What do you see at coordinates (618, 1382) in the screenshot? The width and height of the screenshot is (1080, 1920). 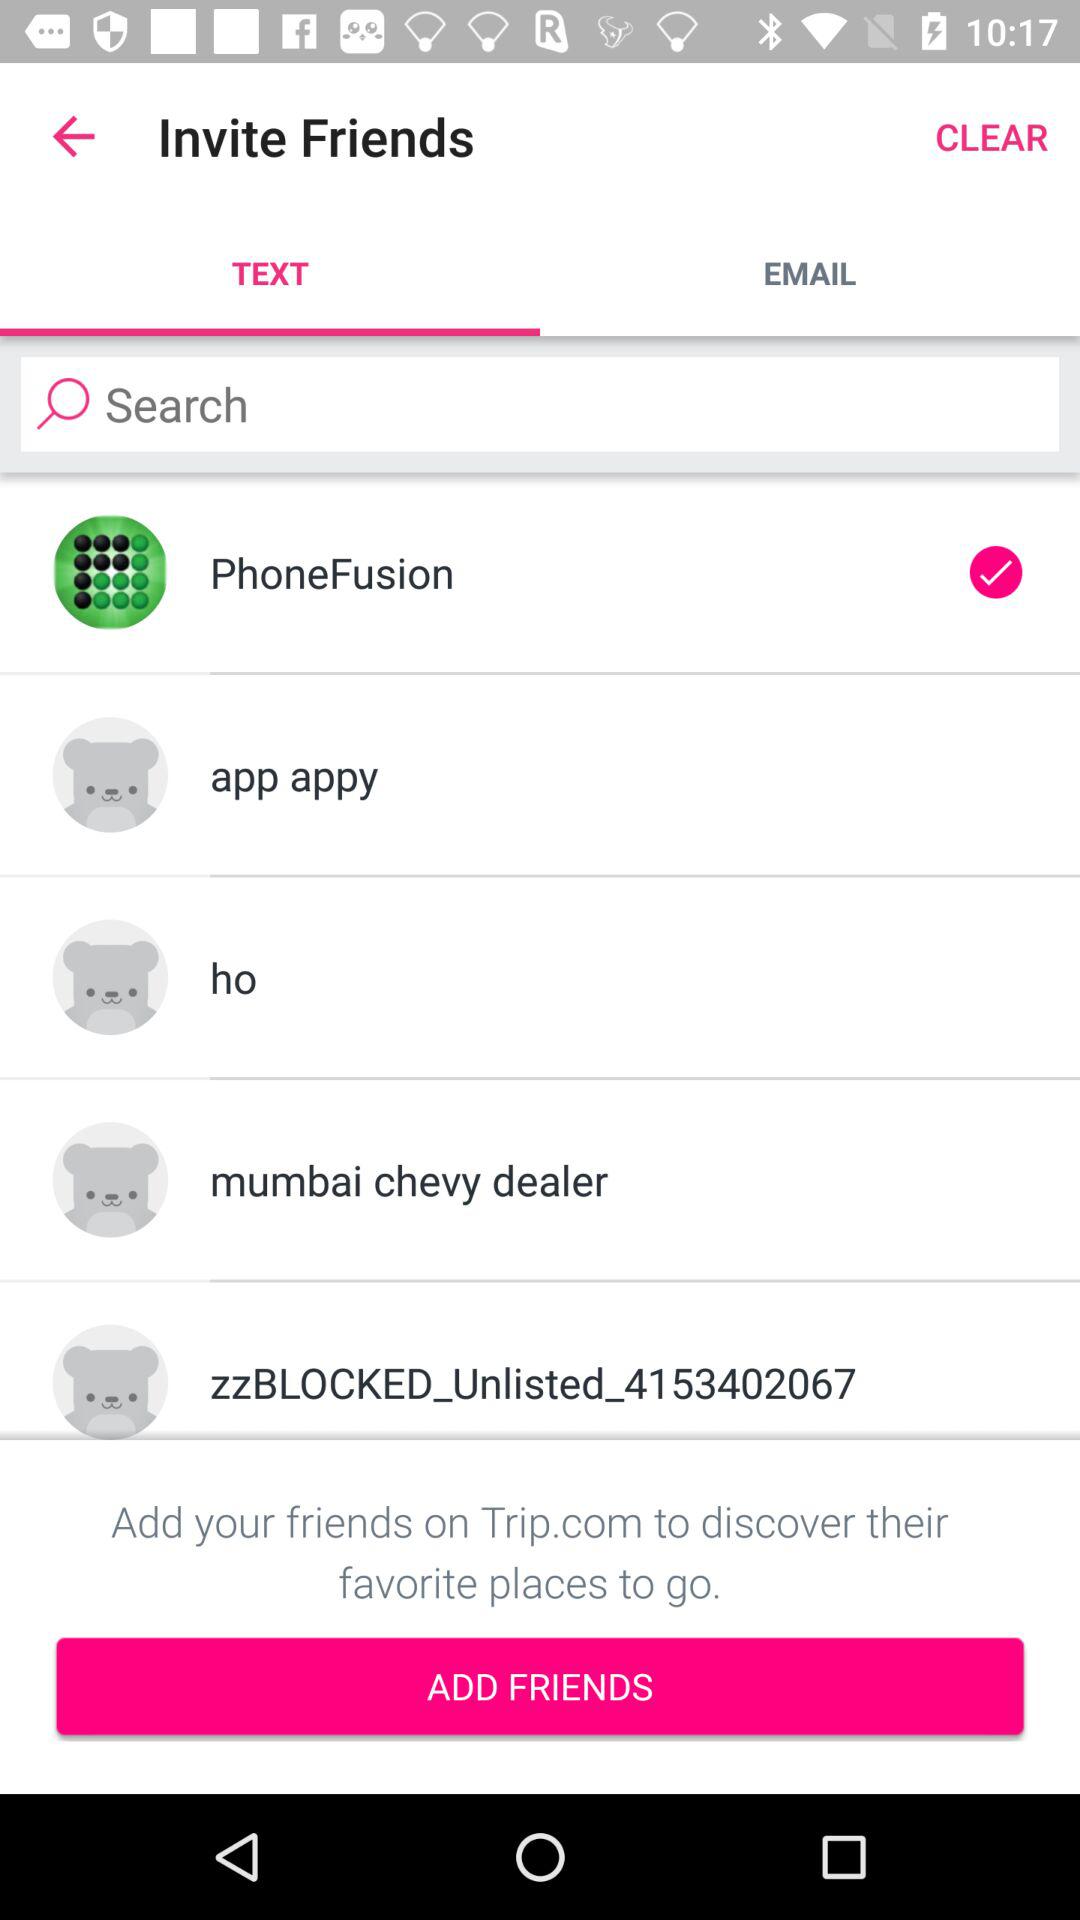 I see `tap the icon above add your friends item` at bounding box center [618, 1382].